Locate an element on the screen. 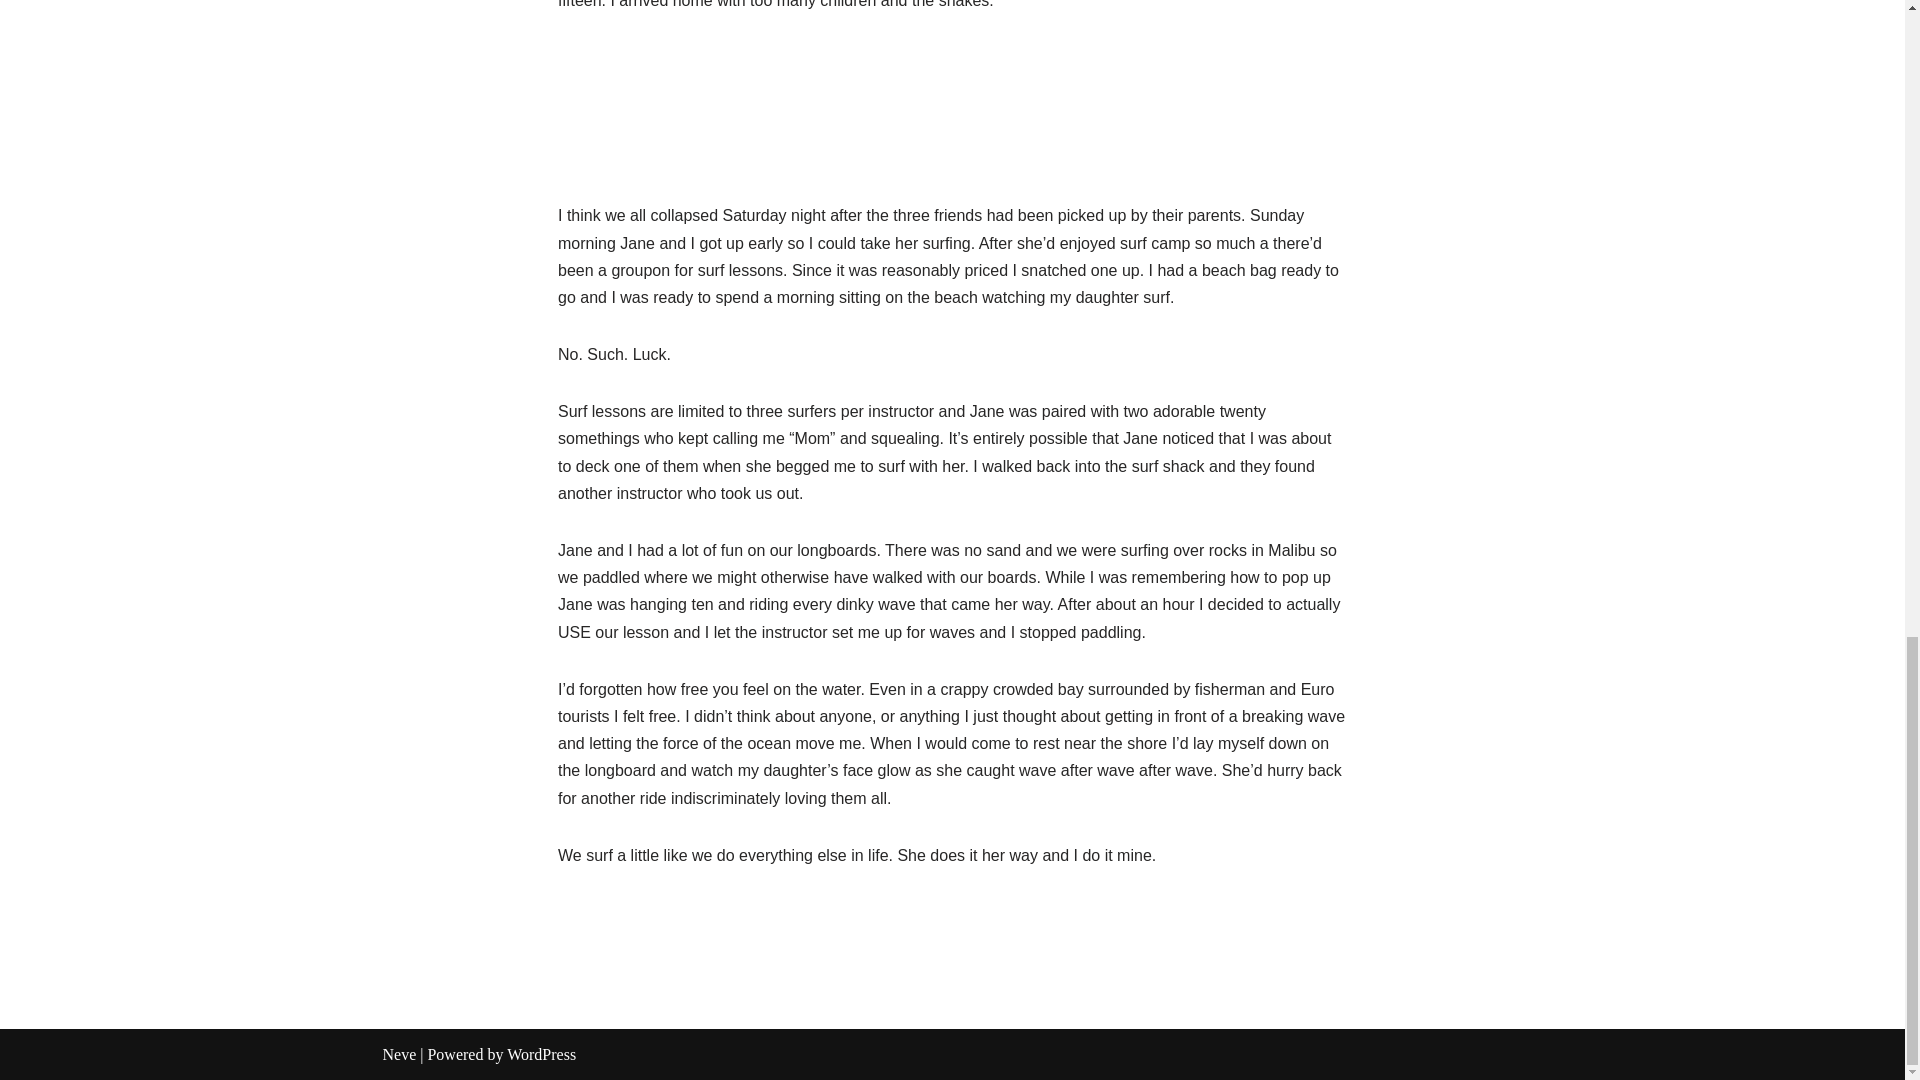 Image resolution: width=1920 pixels, height=1080 pixels. Neve is located at coordinates (399, 1054).